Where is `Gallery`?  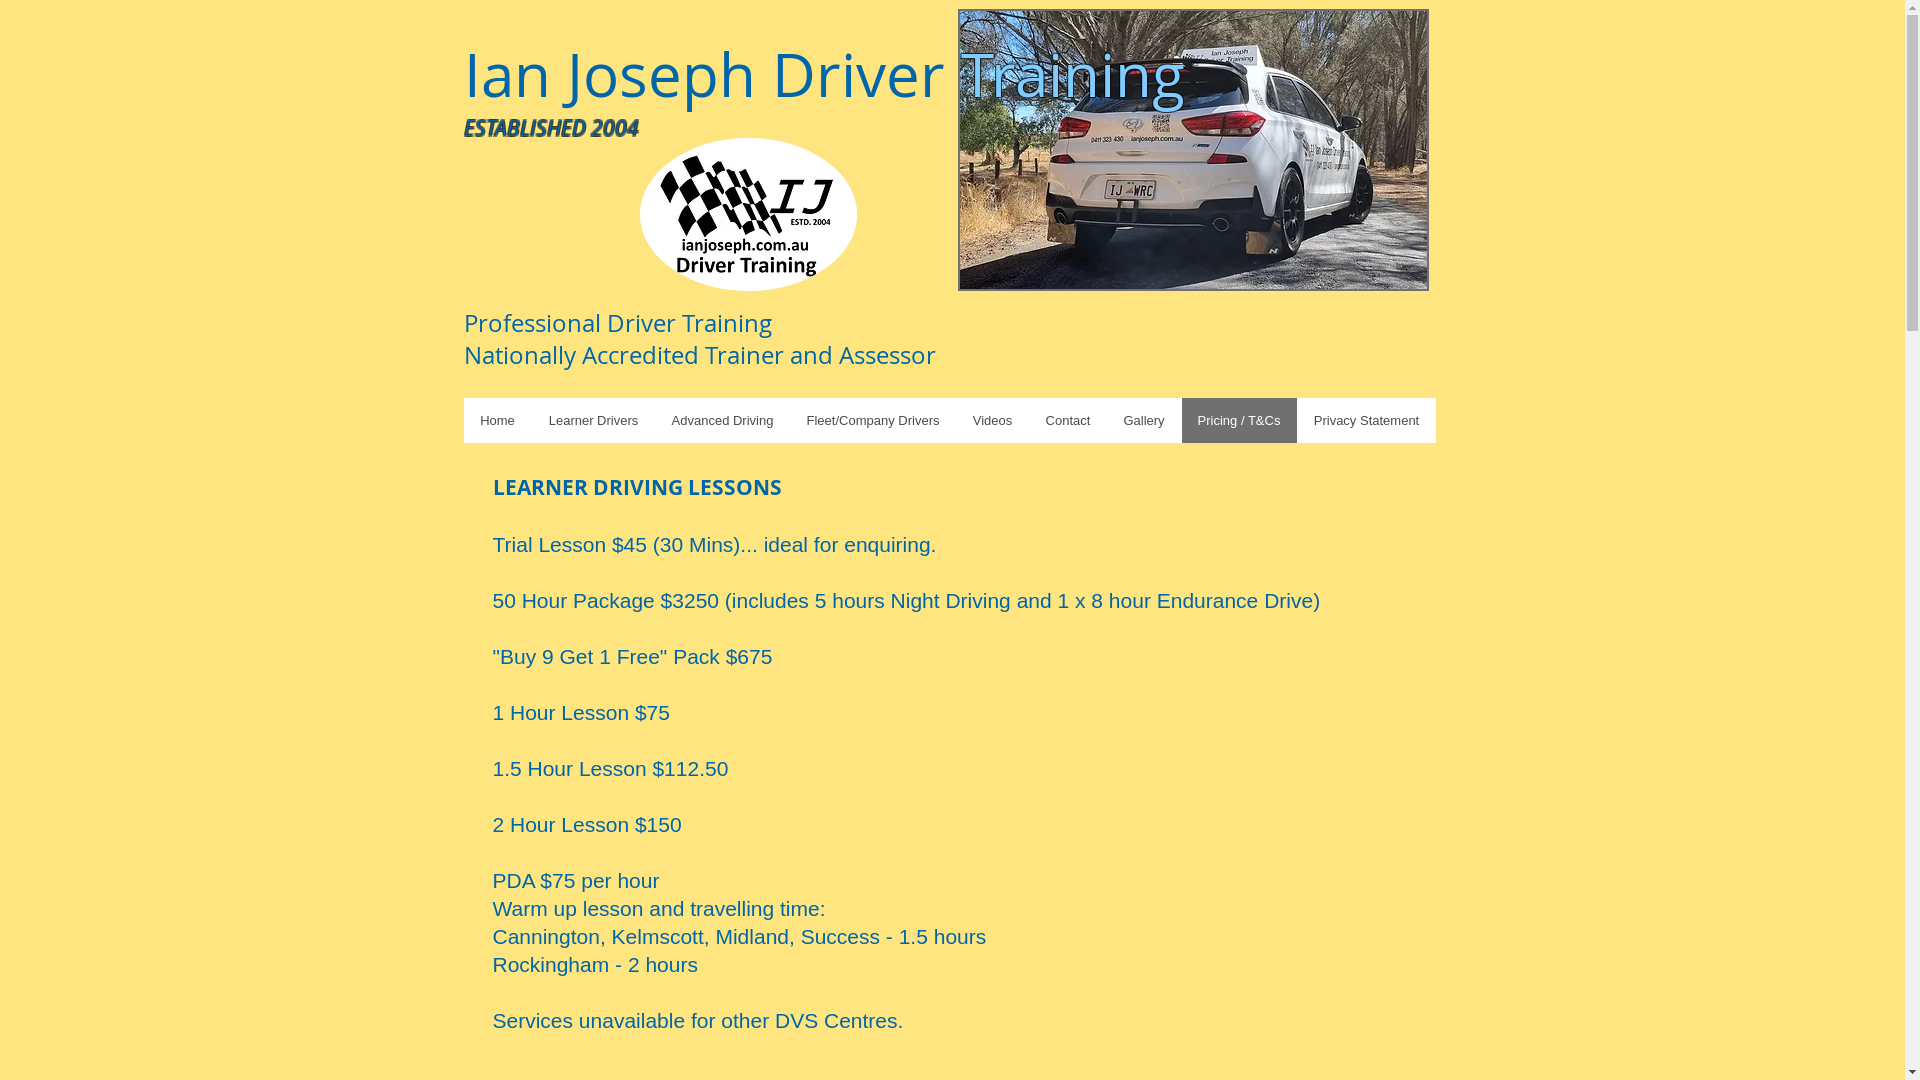
Gallery is located at coordinates (1143, 420).